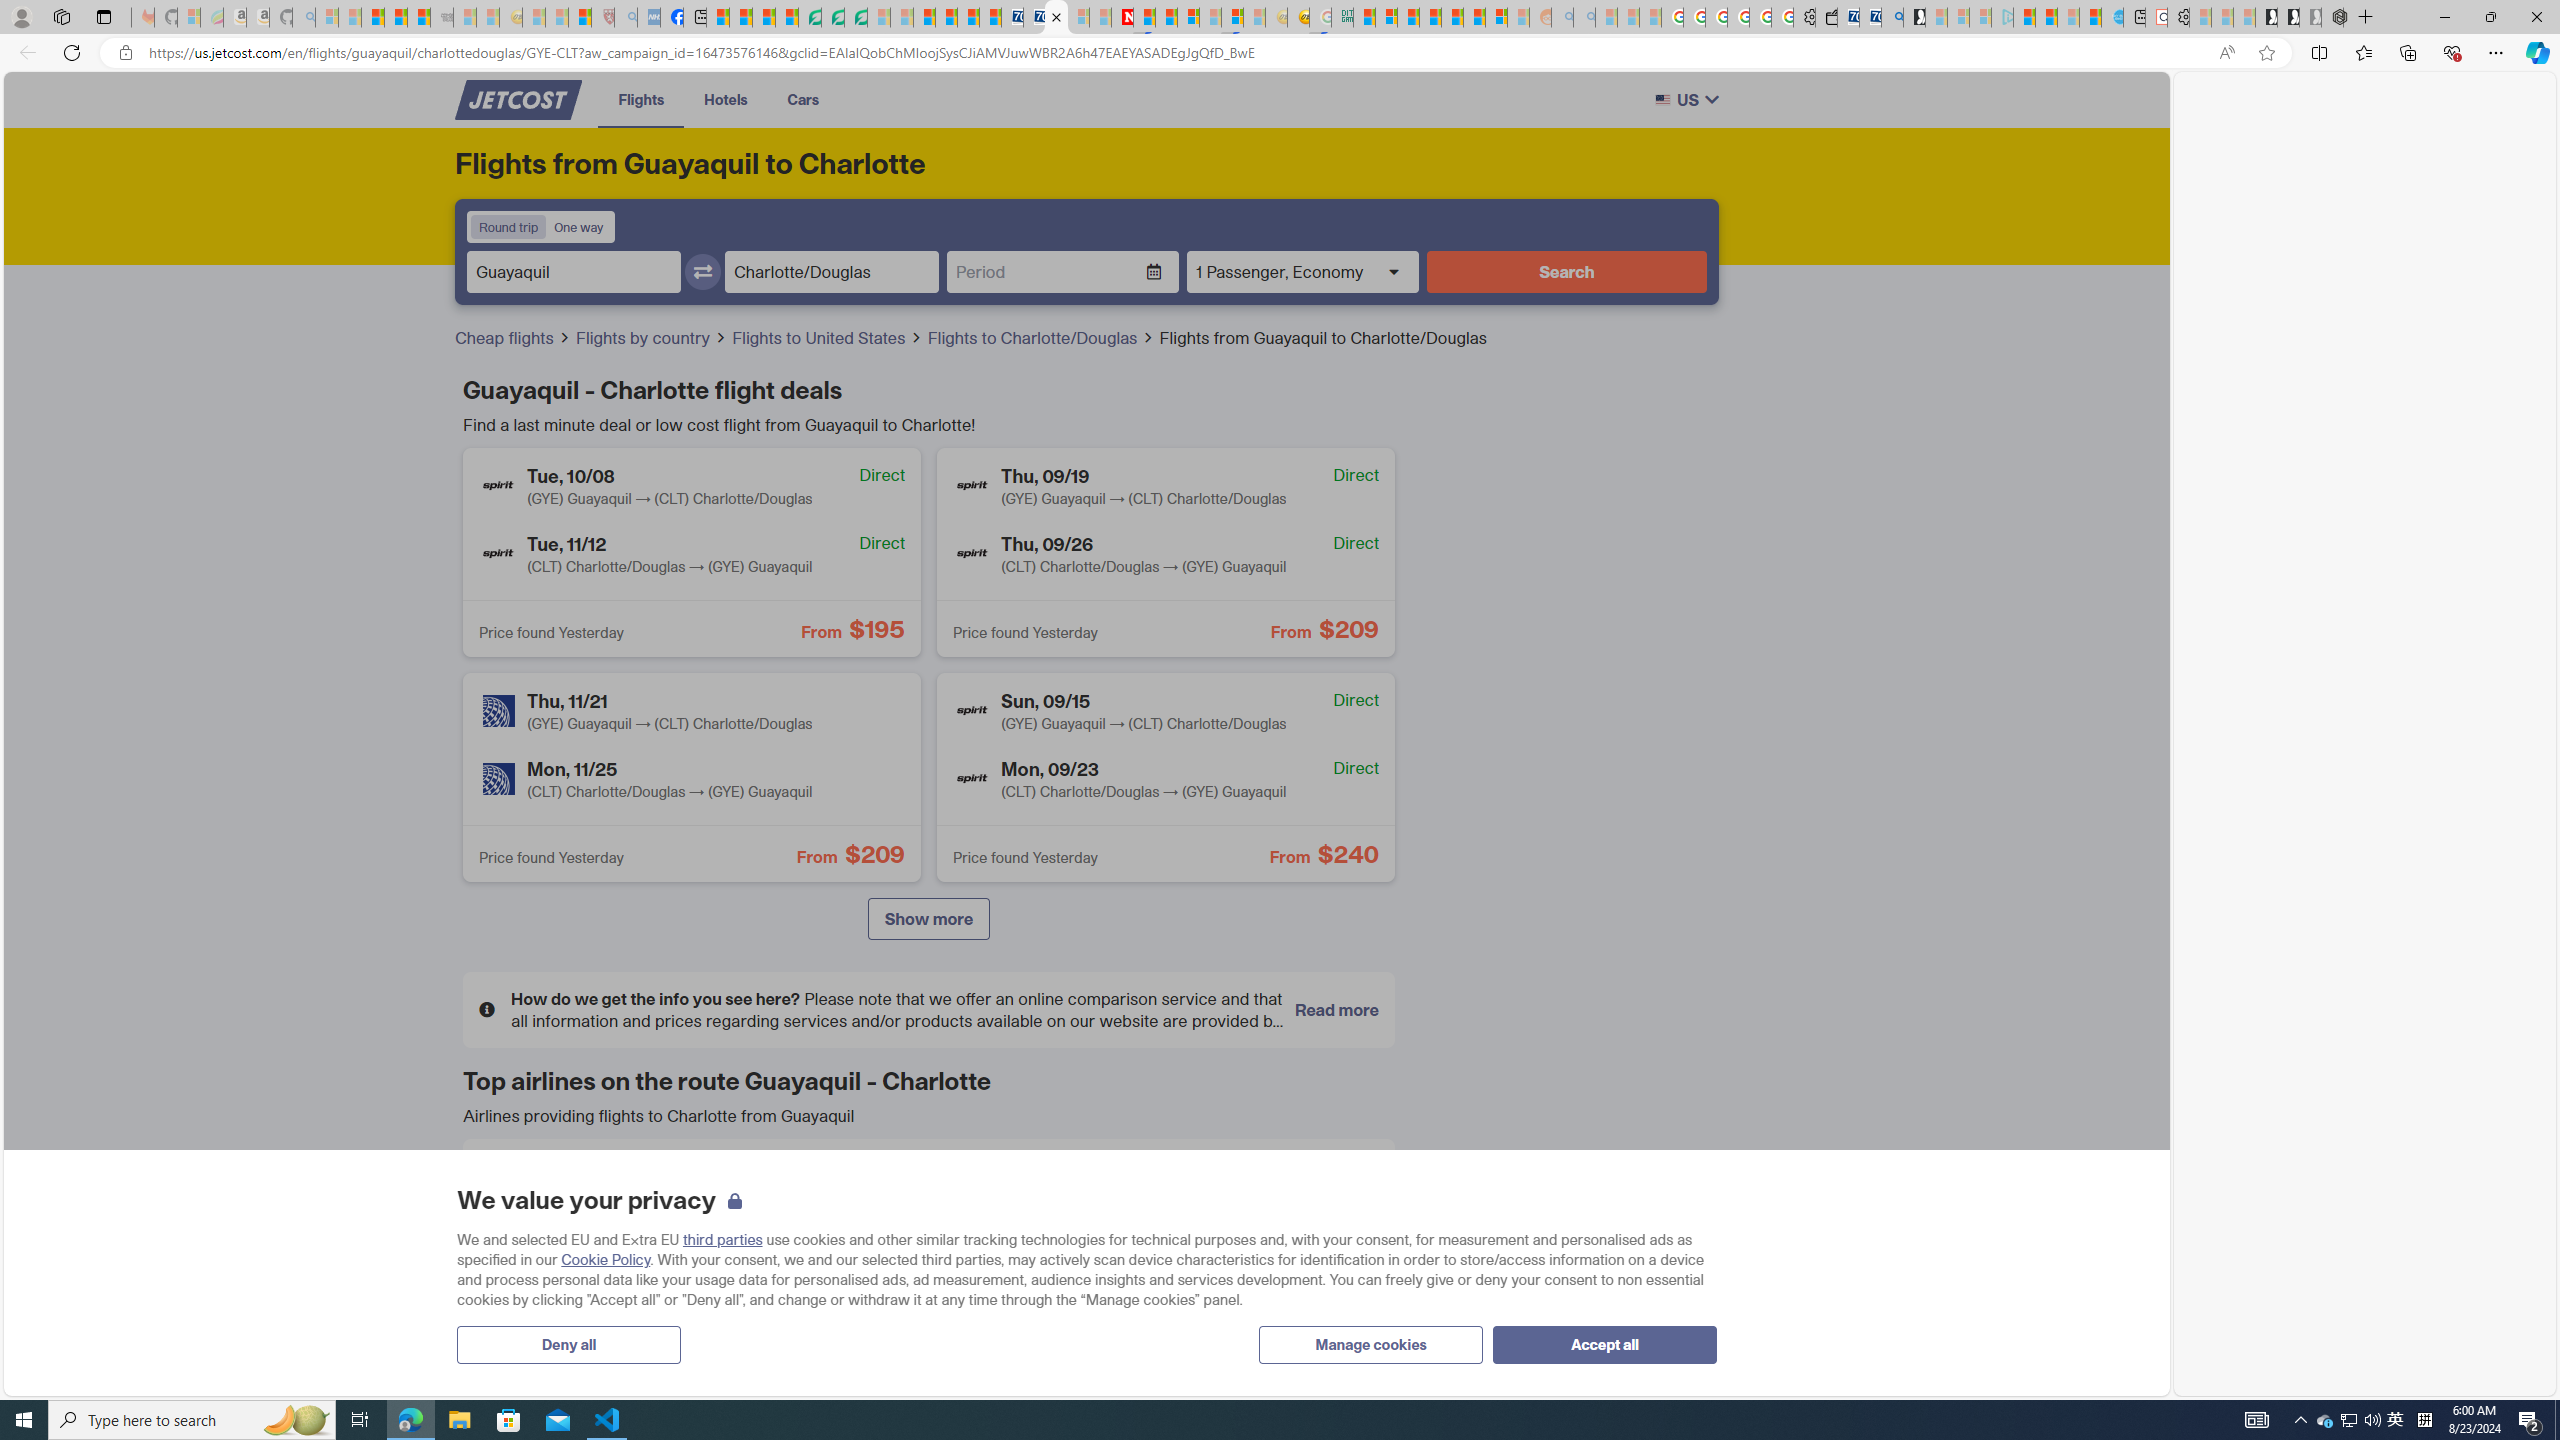 The width and height of the screenshot is (2560, 1440). What do you see at coordinates (72, 52) in the screenshot?
I see `Refresh` at bounding box center [72, 52].